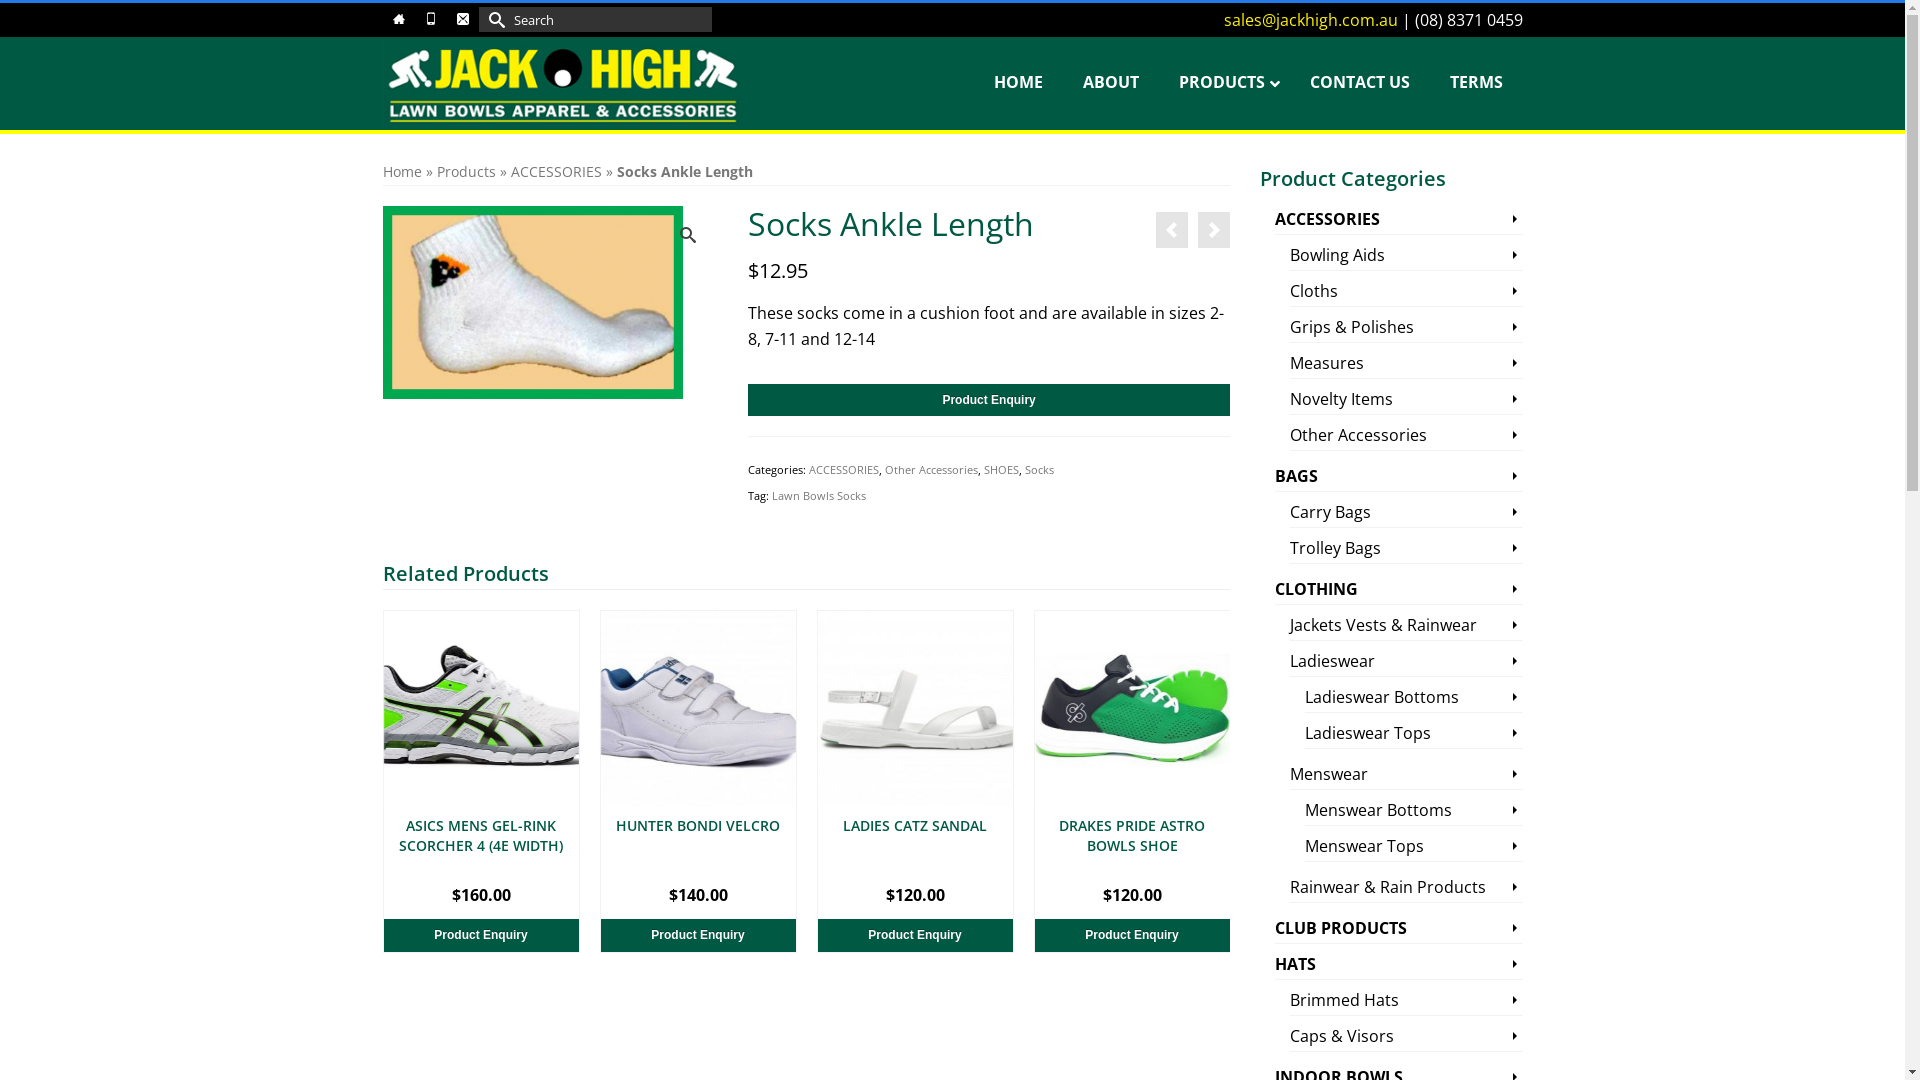  What do you see at coordinates (932, 470) in the screenshot?
I see `Other Accessories` at bounding box center [932, 470].